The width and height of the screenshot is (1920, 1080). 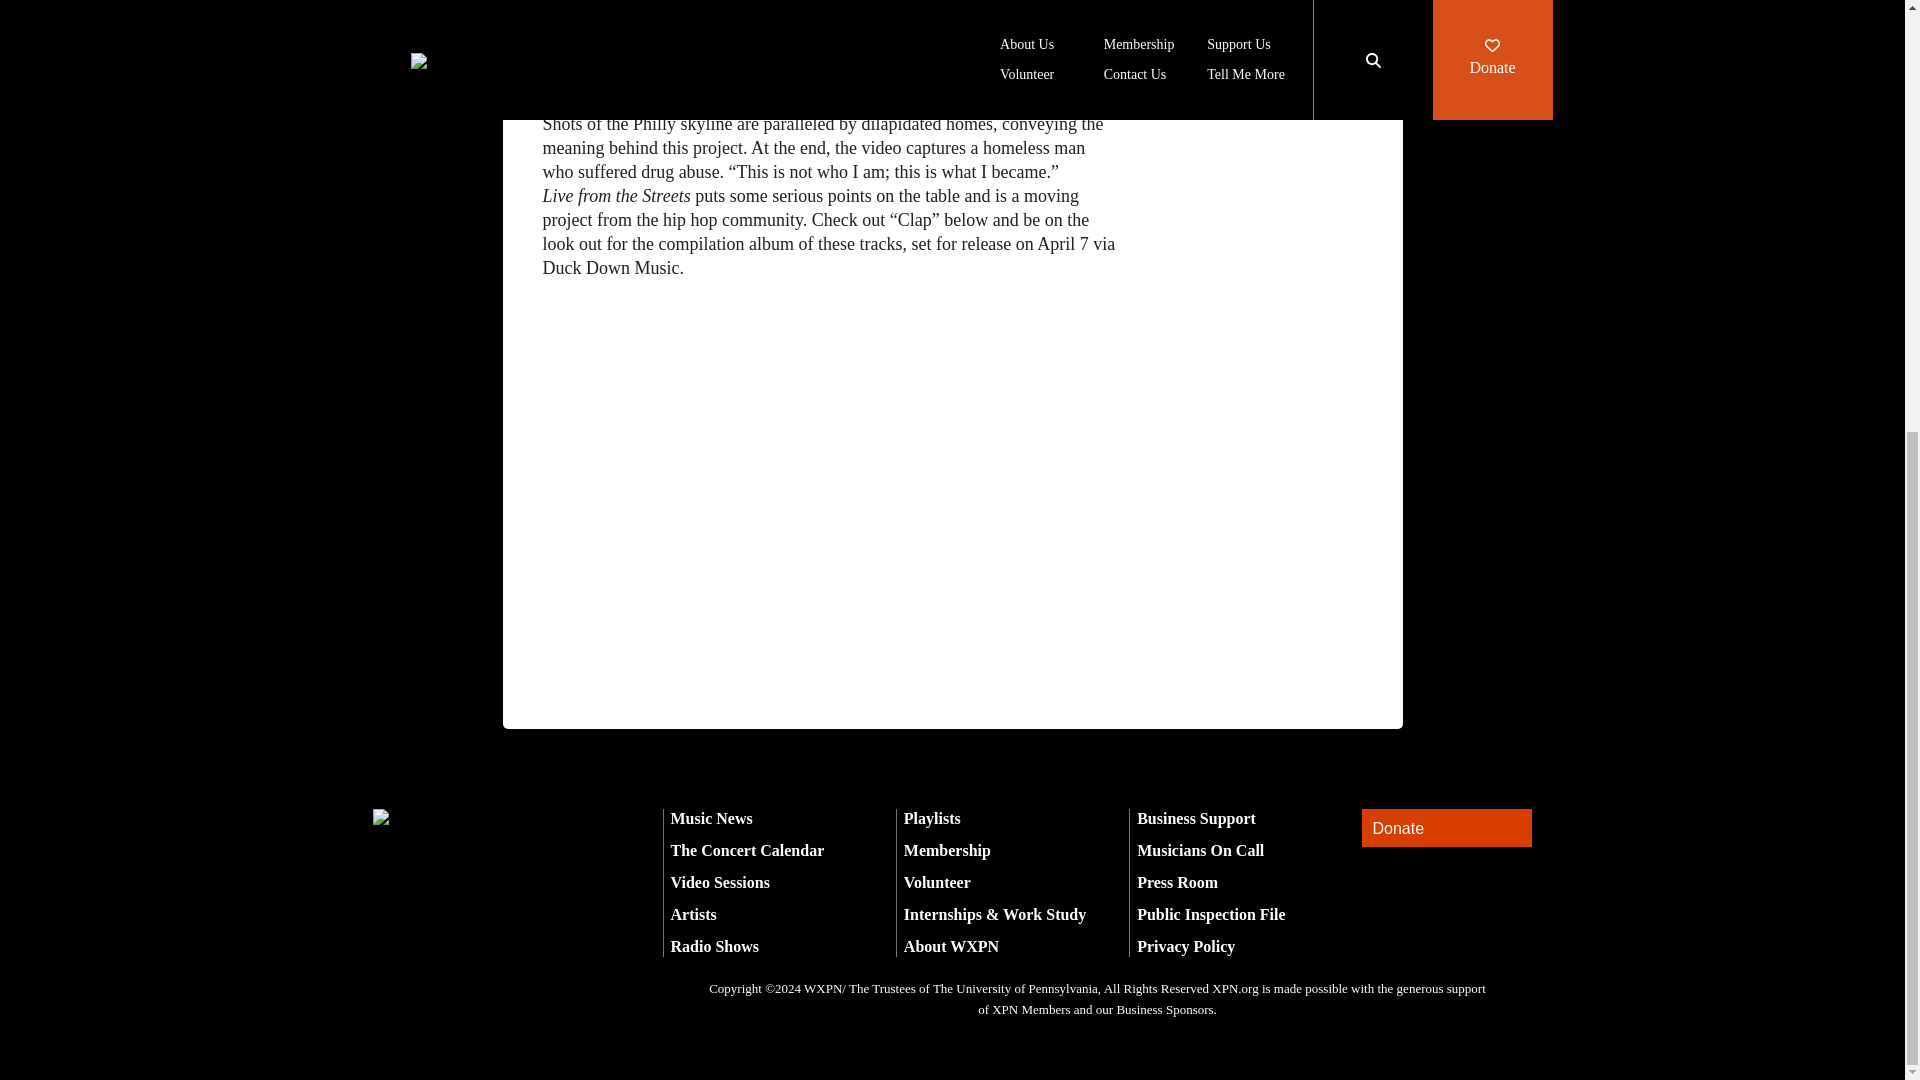 What do you see at coordinates (1185, 946) in the screenshot?
I see `Privacy Policy` at bounding box center [1185, 946].